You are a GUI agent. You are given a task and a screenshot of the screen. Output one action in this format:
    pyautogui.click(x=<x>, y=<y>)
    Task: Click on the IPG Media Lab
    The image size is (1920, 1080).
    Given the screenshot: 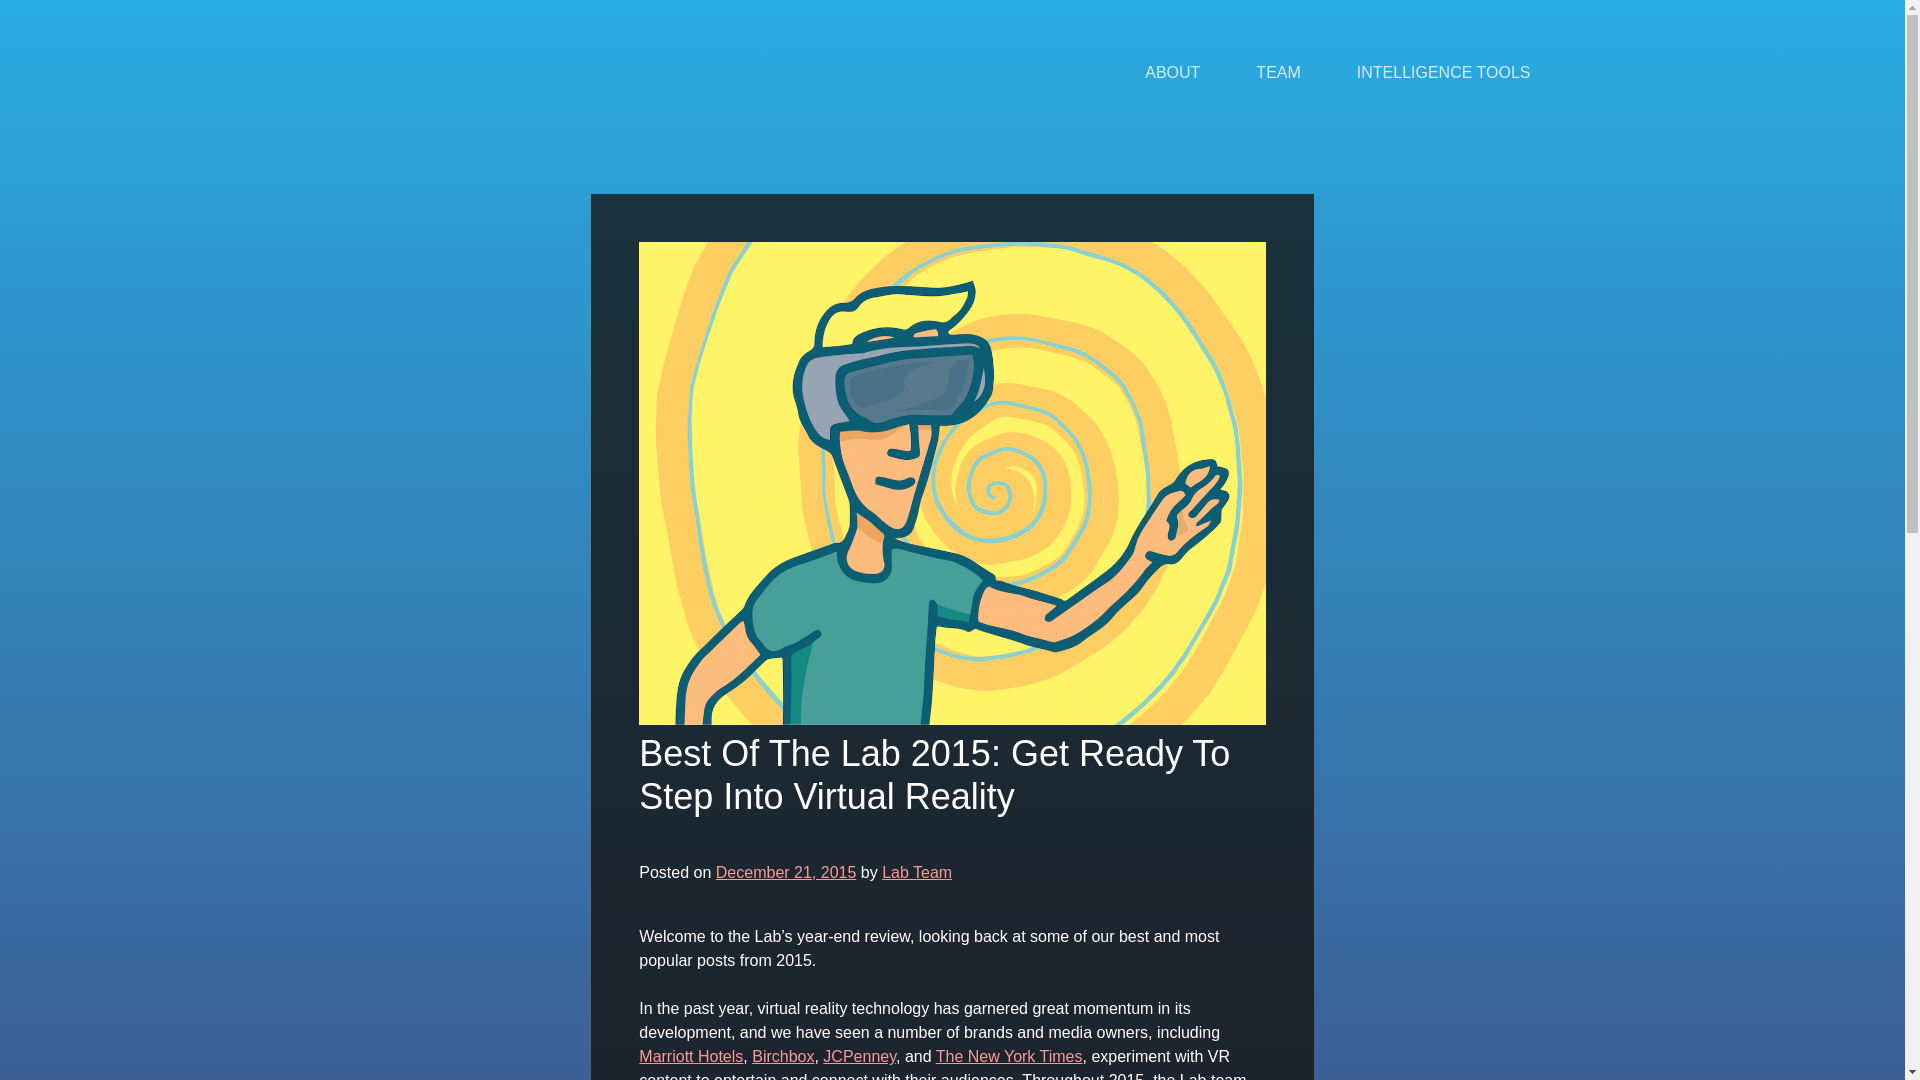 What is the action you would take?
    pyautogui.click(x=450, y=72)
    